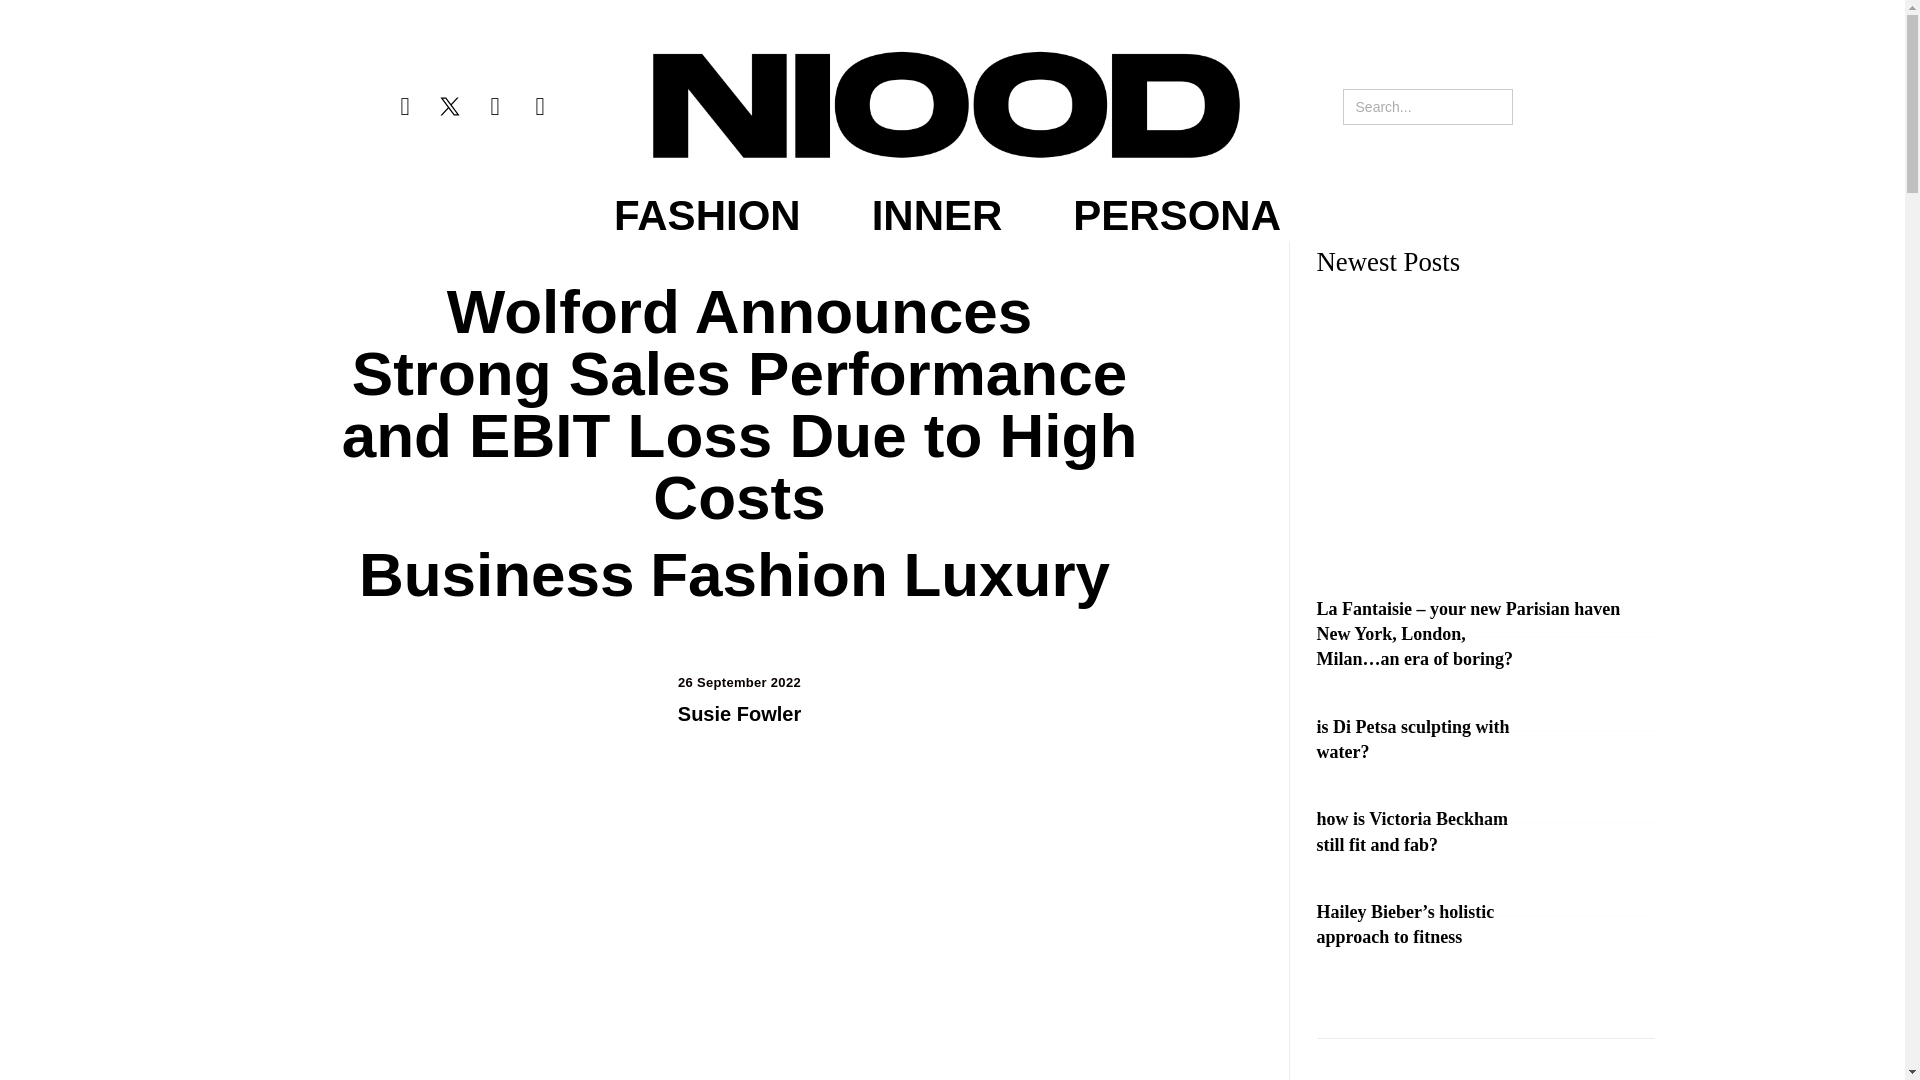  I want to click on Fashion, so click(768, 574).